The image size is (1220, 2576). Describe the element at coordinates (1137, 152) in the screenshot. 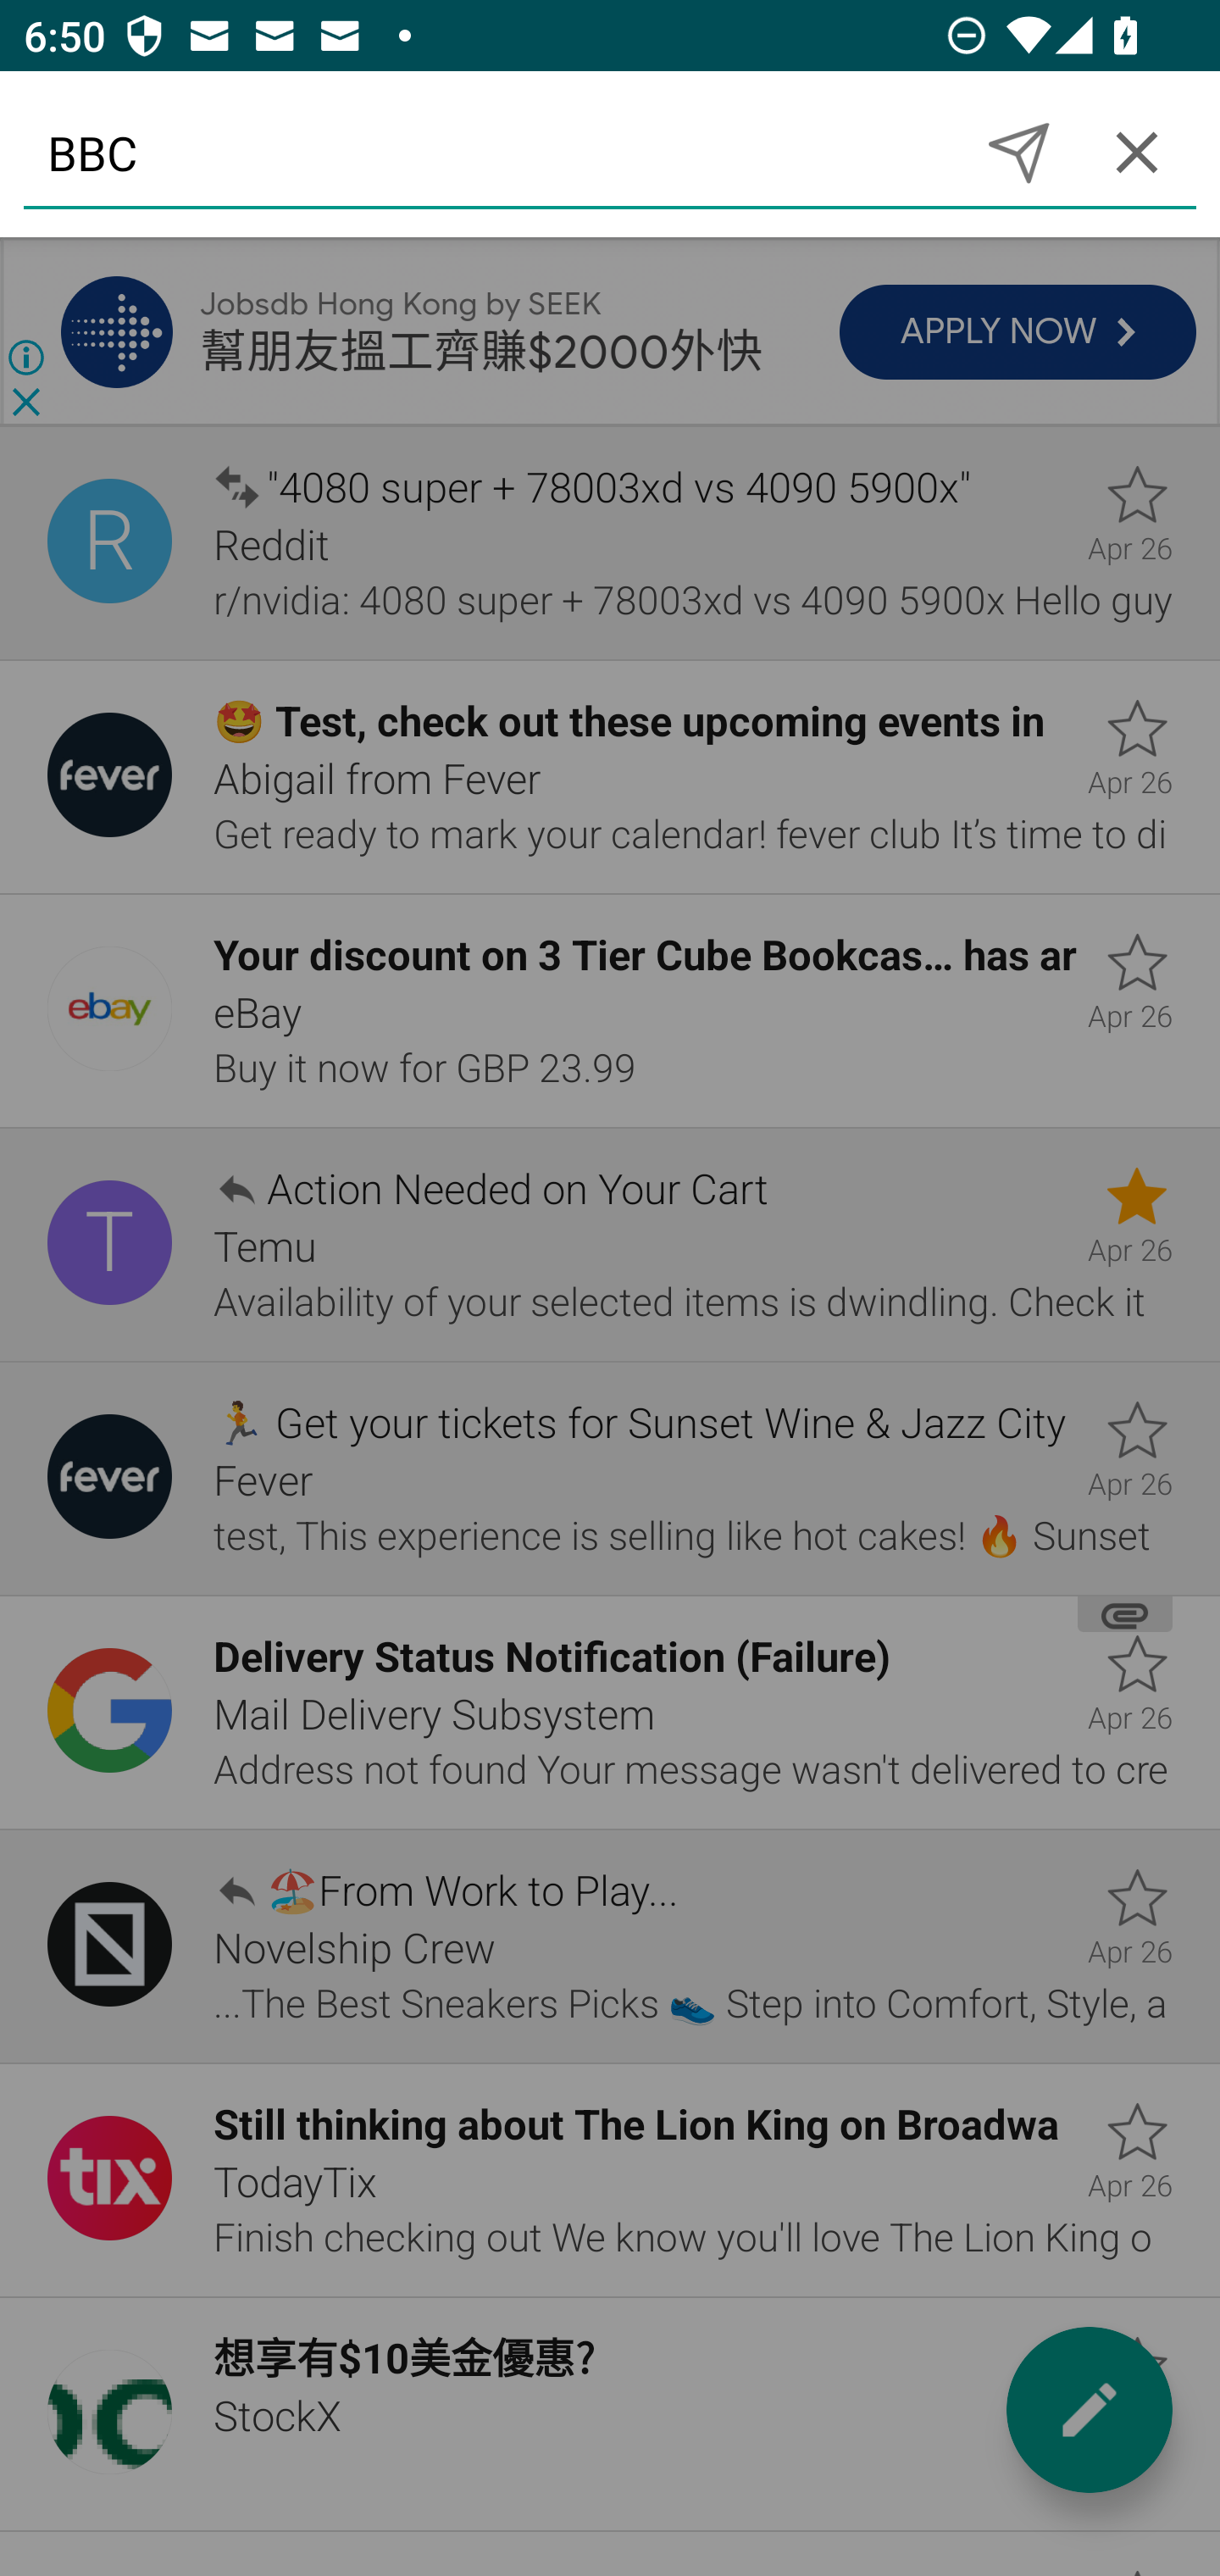

I see `Cancel` at that location.